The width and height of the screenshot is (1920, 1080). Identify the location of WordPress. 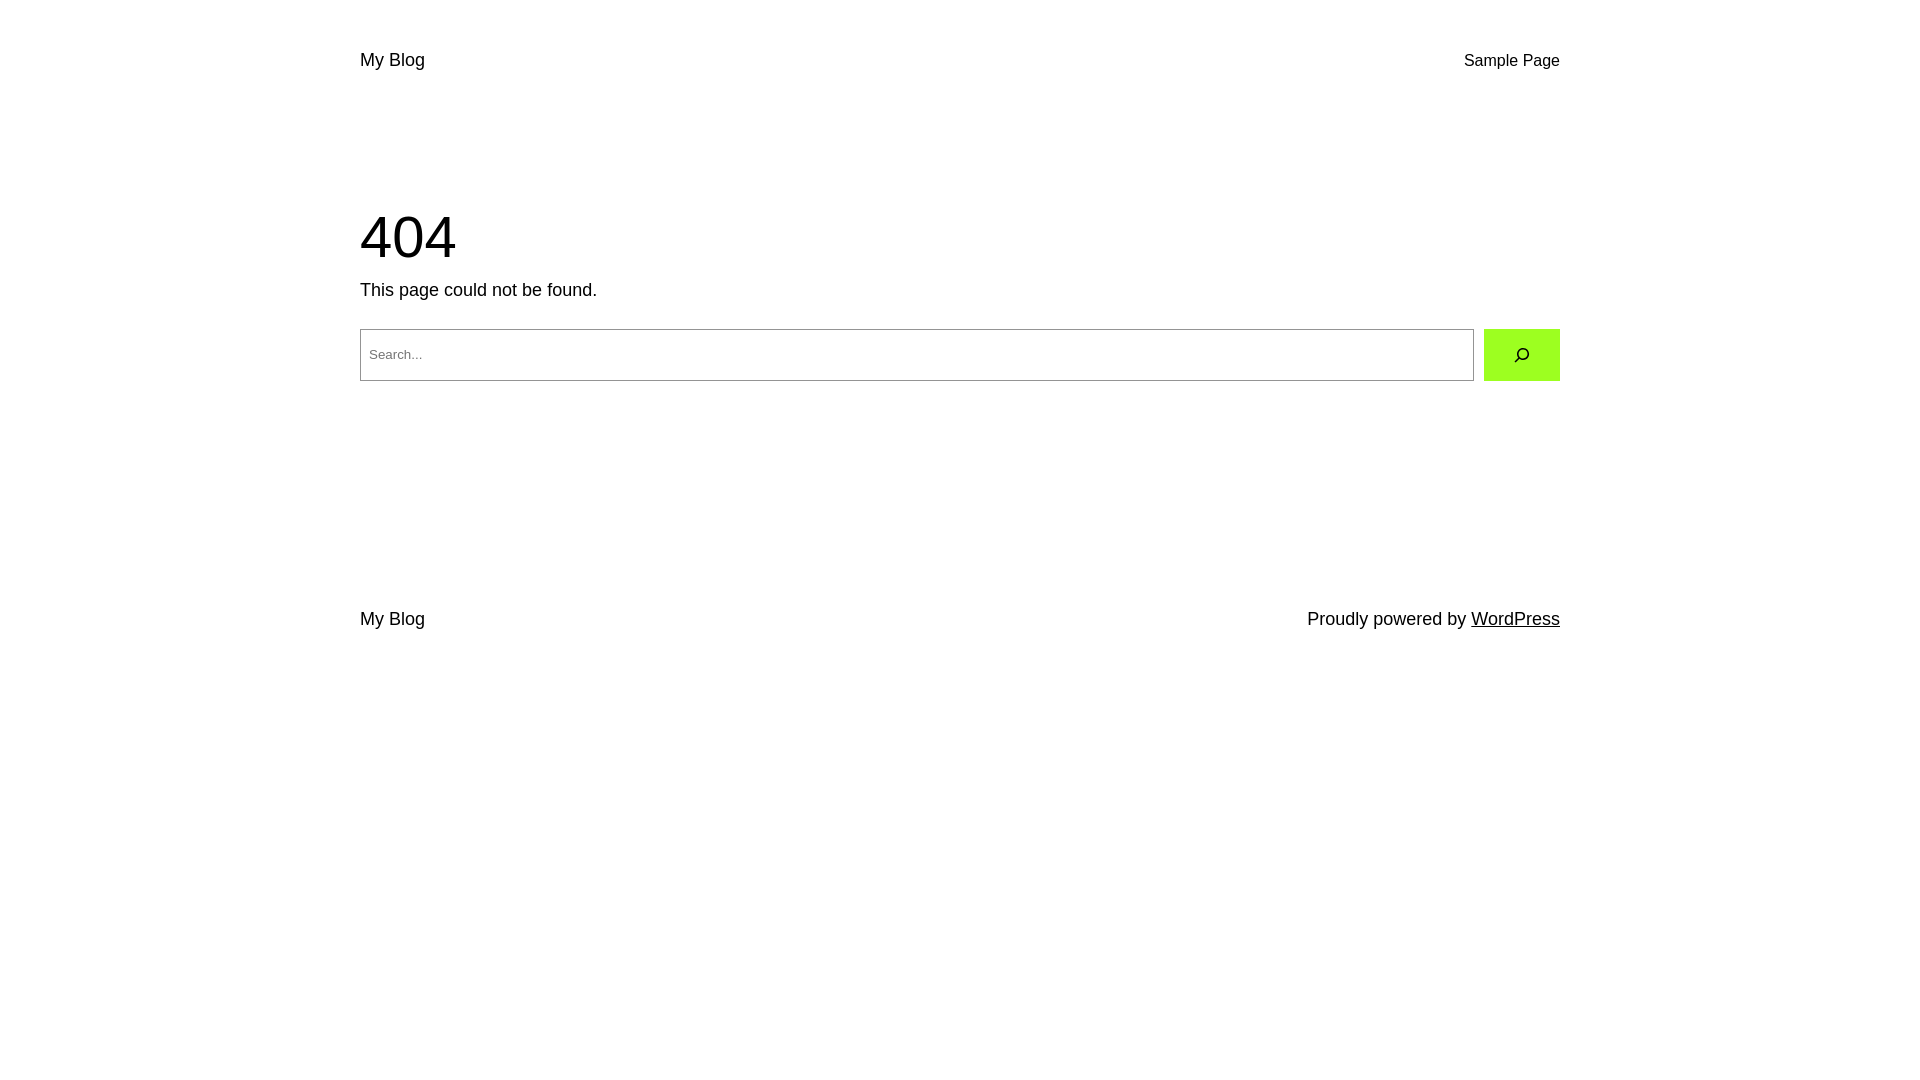
(1516, 619).